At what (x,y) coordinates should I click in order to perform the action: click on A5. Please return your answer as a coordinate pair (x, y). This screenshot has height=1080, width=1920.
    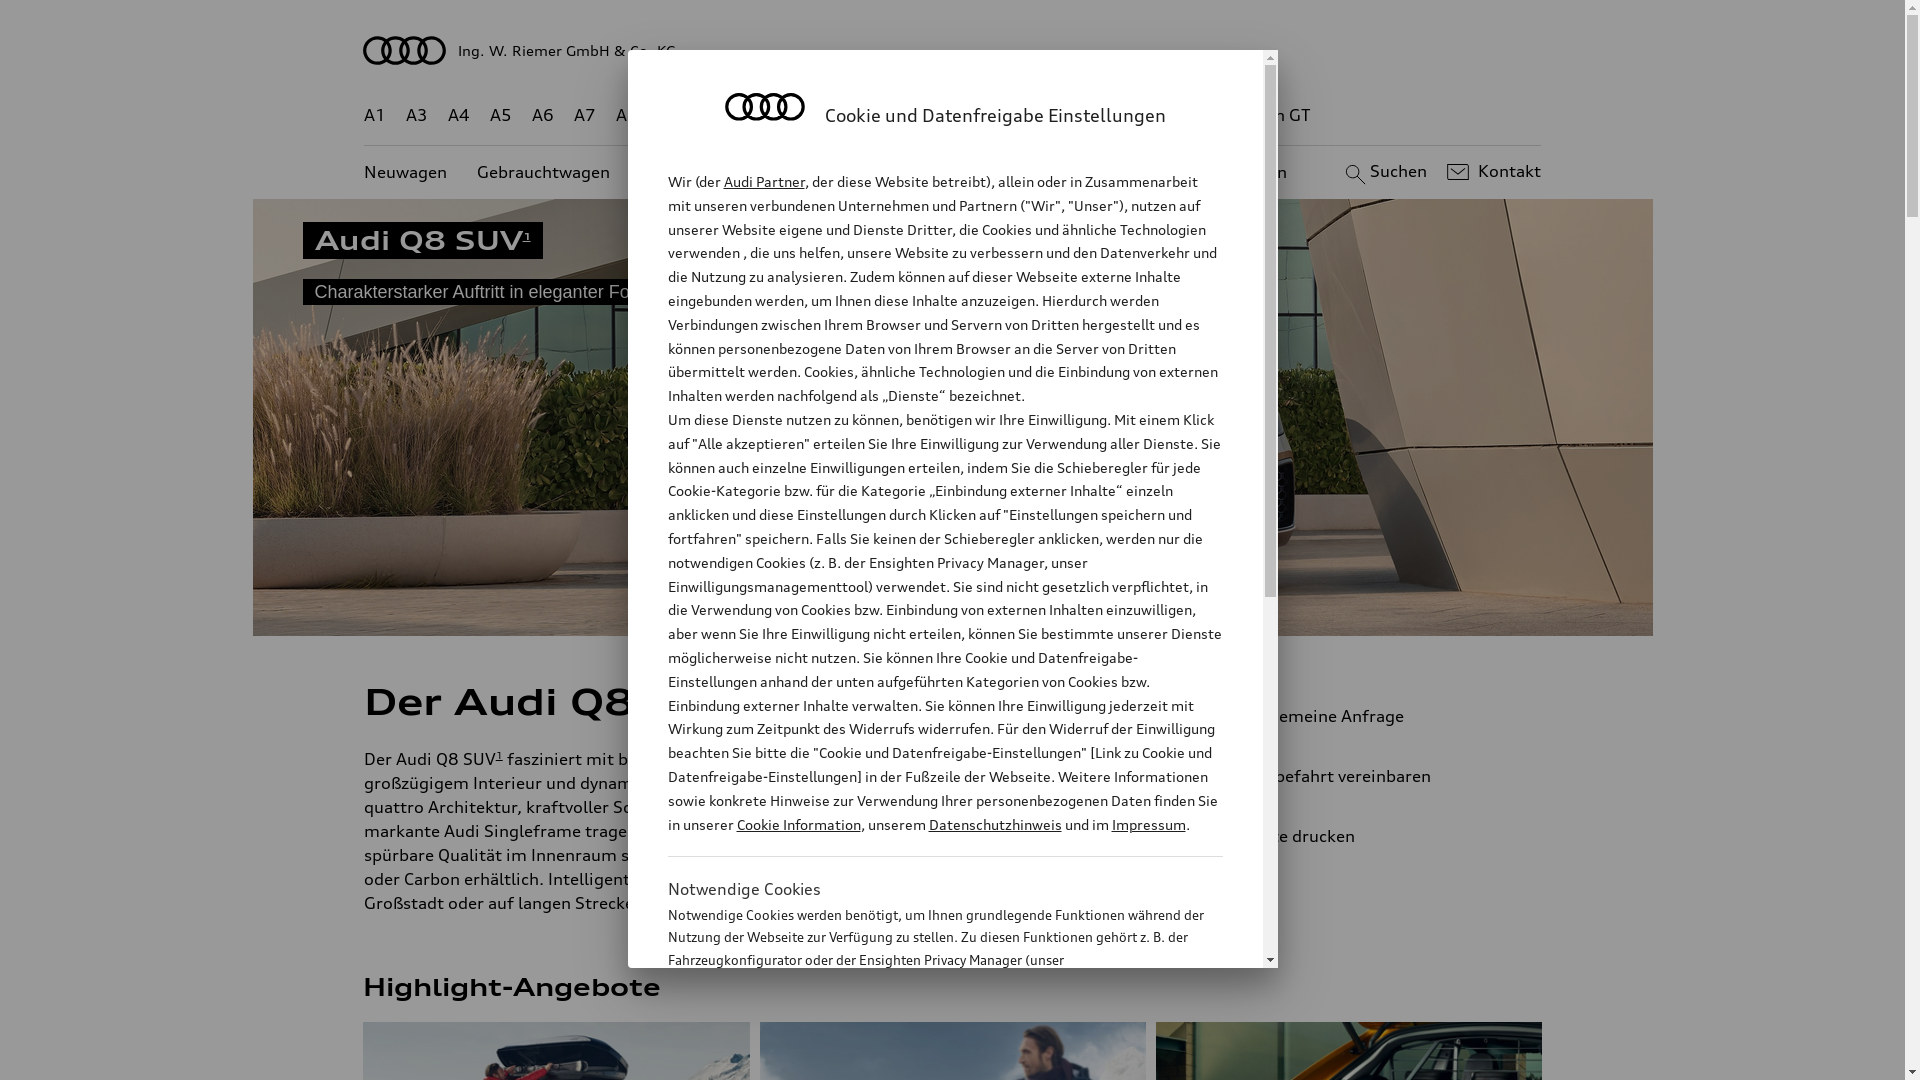
    Looking at the image, I should click on (500, 116).